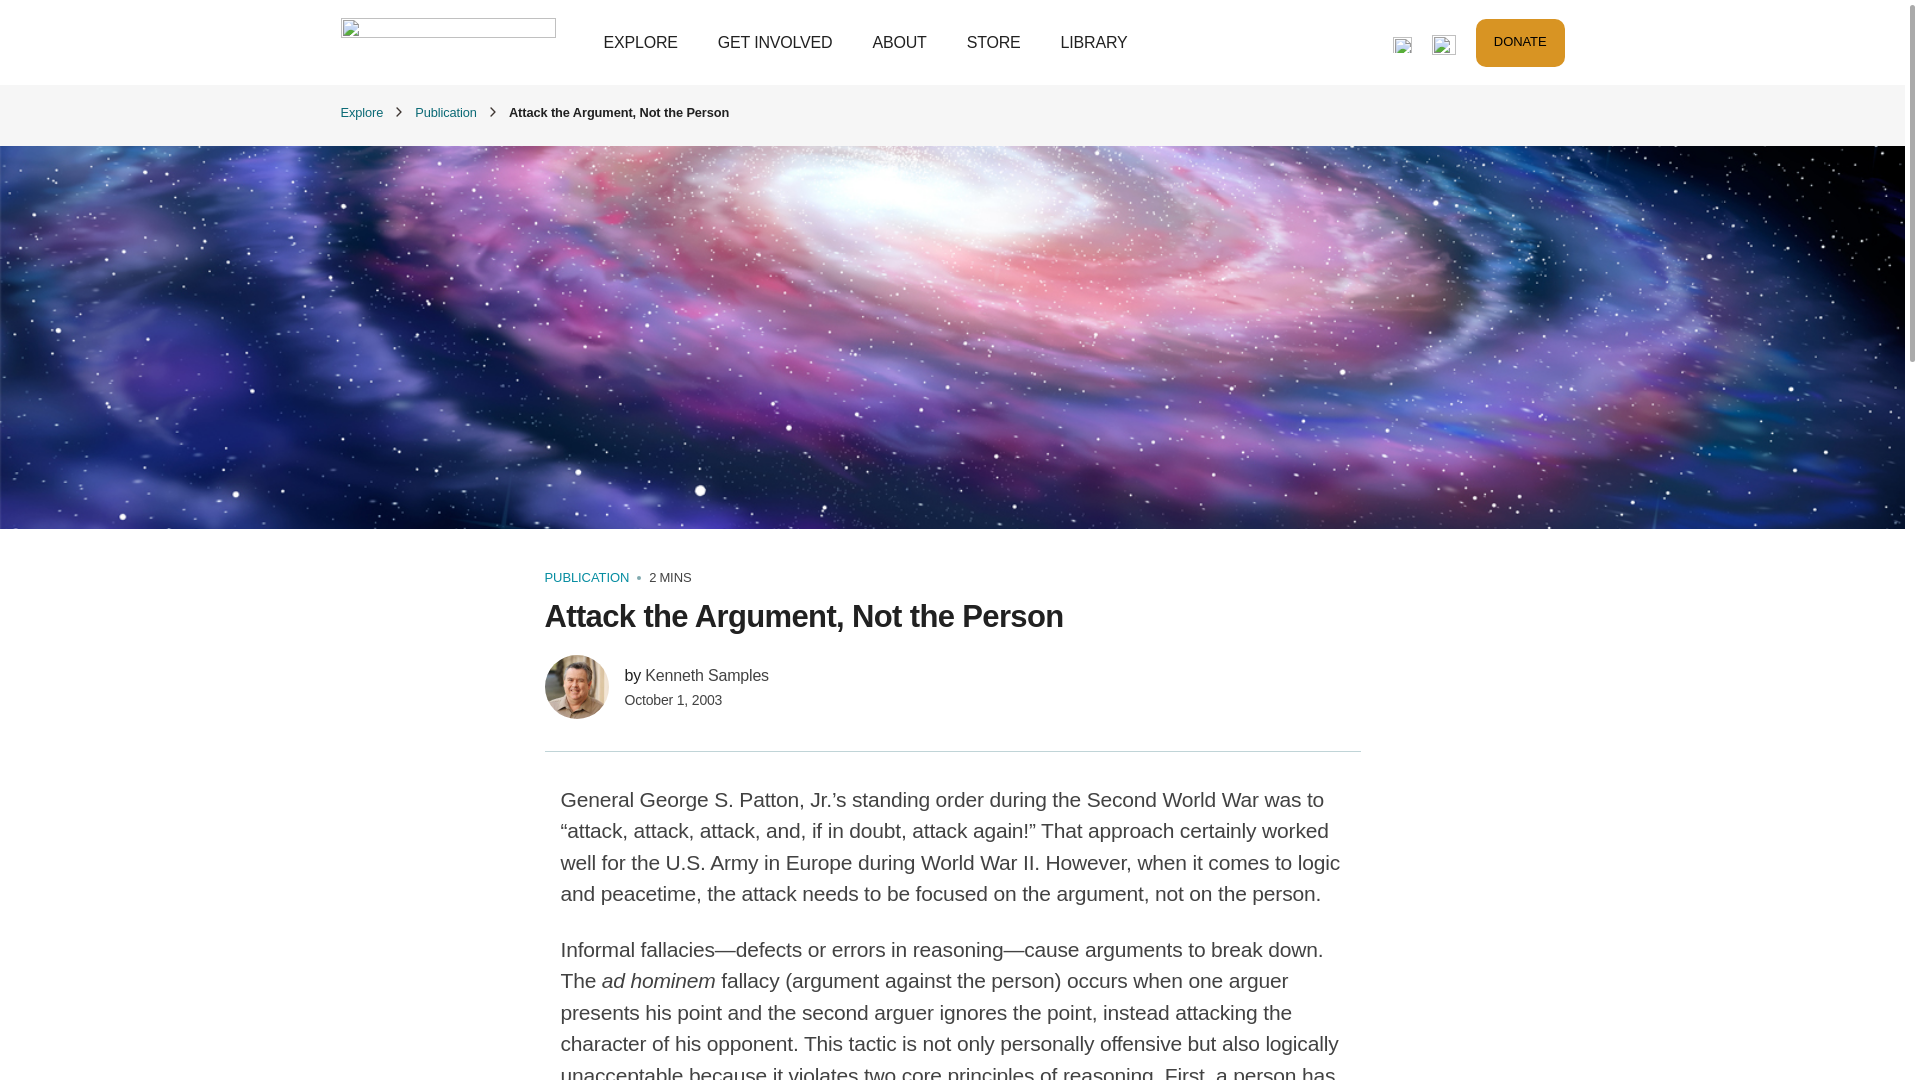  What do you see at coordinates (994, 41) in the screenshot?
I see `STORE` at bounding box center [994, 41].